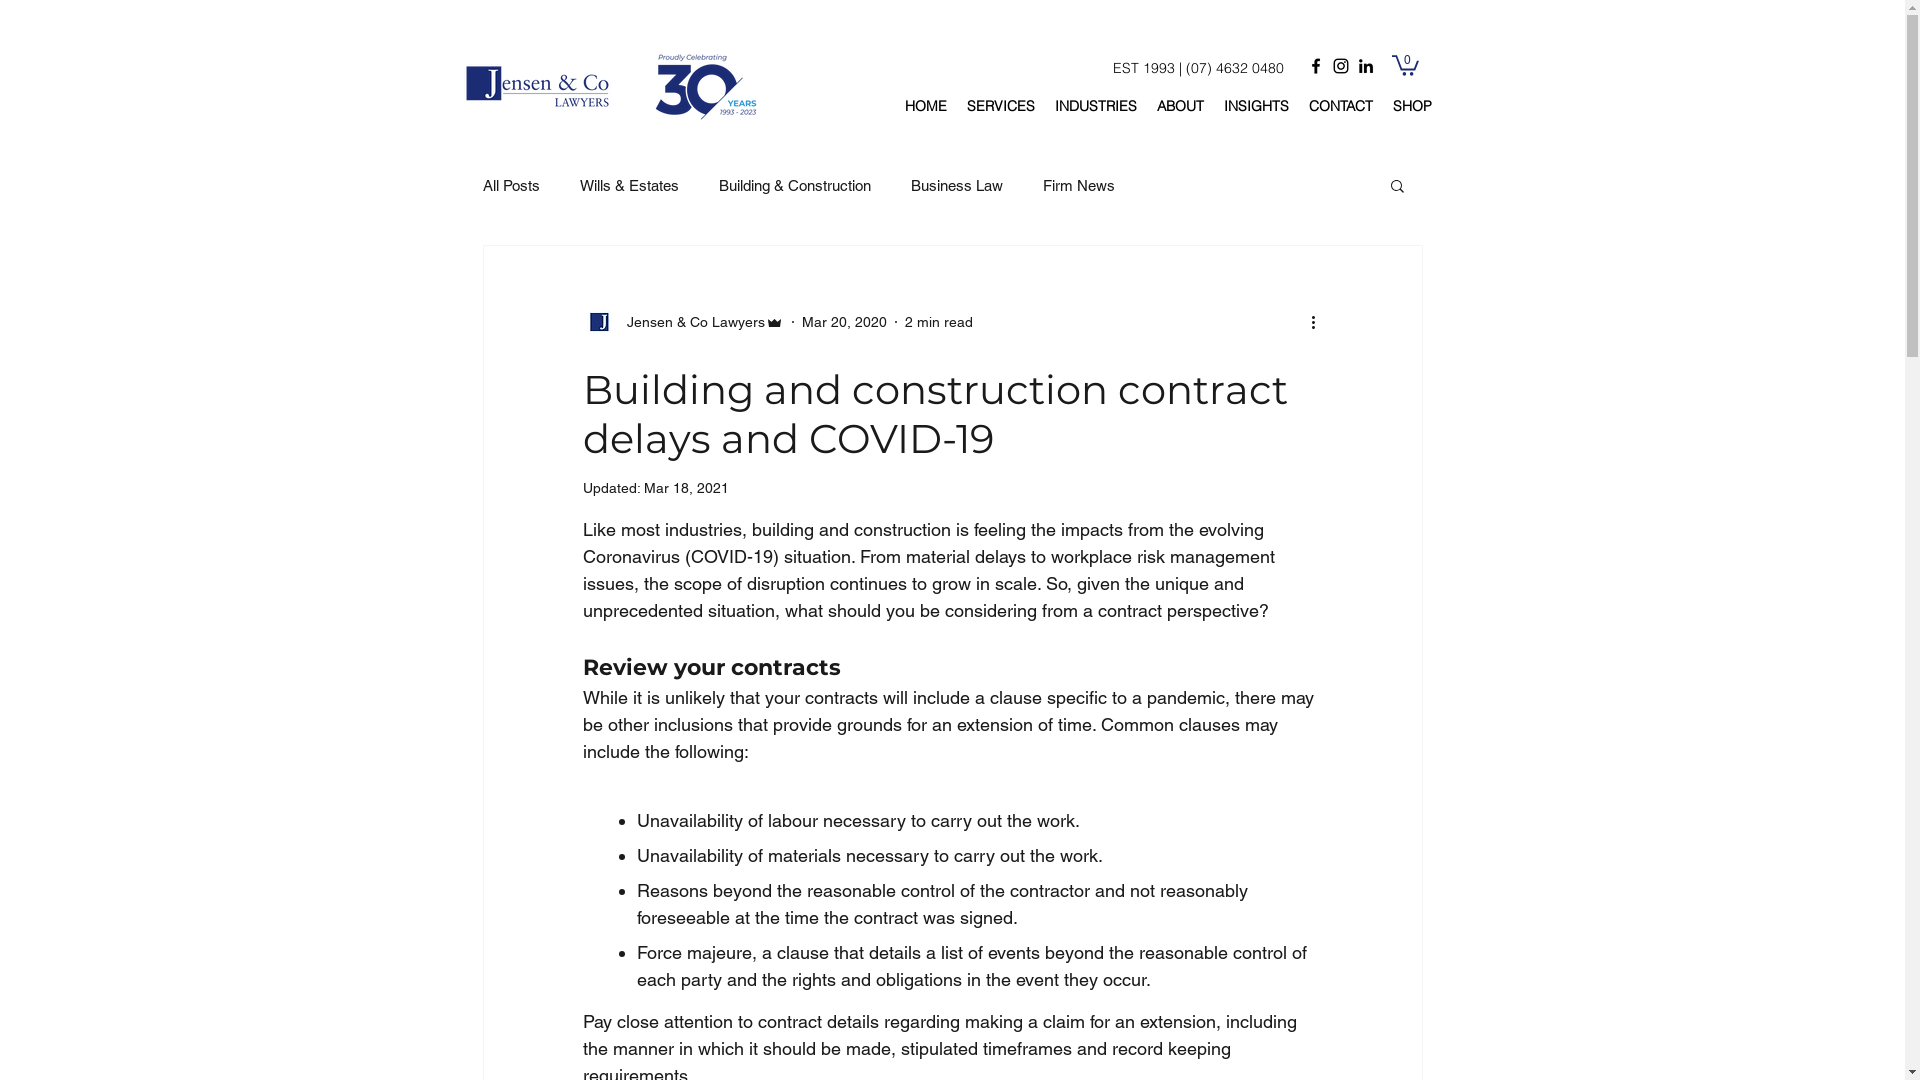 This screenshot has width=1920, height=1080. I want to click on ABOUT, so click(1180, 106).